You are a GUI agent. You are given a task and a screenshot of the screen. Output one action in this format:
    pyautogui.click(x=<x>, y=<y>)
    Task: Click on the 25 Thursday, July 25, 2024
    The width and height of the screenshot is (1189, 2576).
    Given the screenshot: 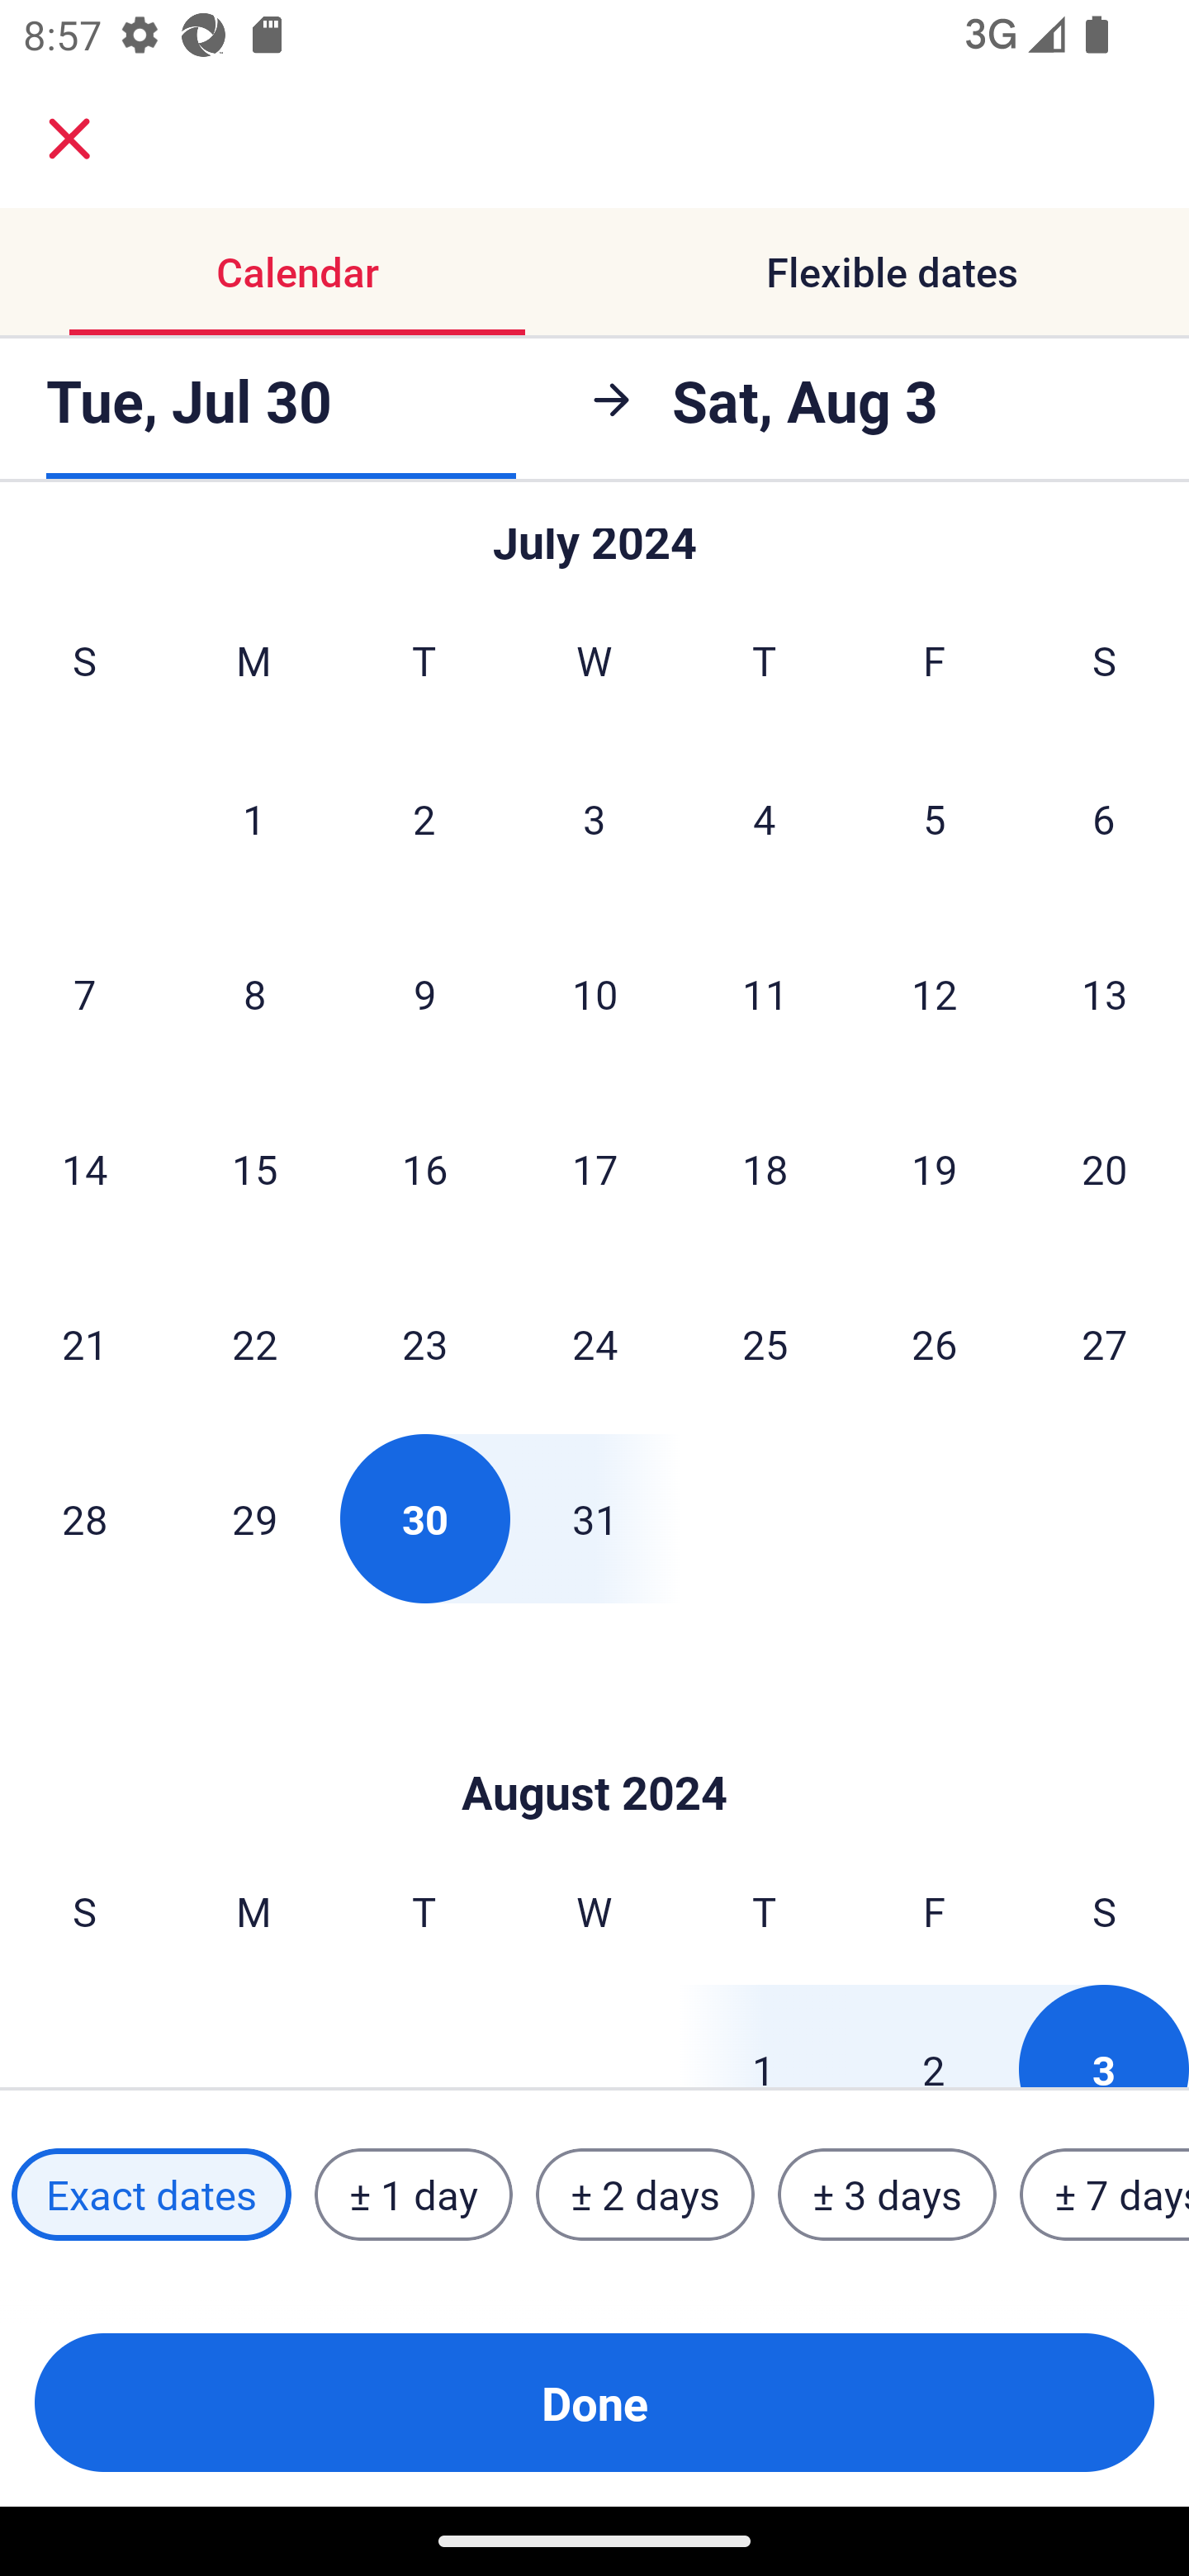 What is the action you would take?
    pyautogui.click(x=765, y=1342)
    